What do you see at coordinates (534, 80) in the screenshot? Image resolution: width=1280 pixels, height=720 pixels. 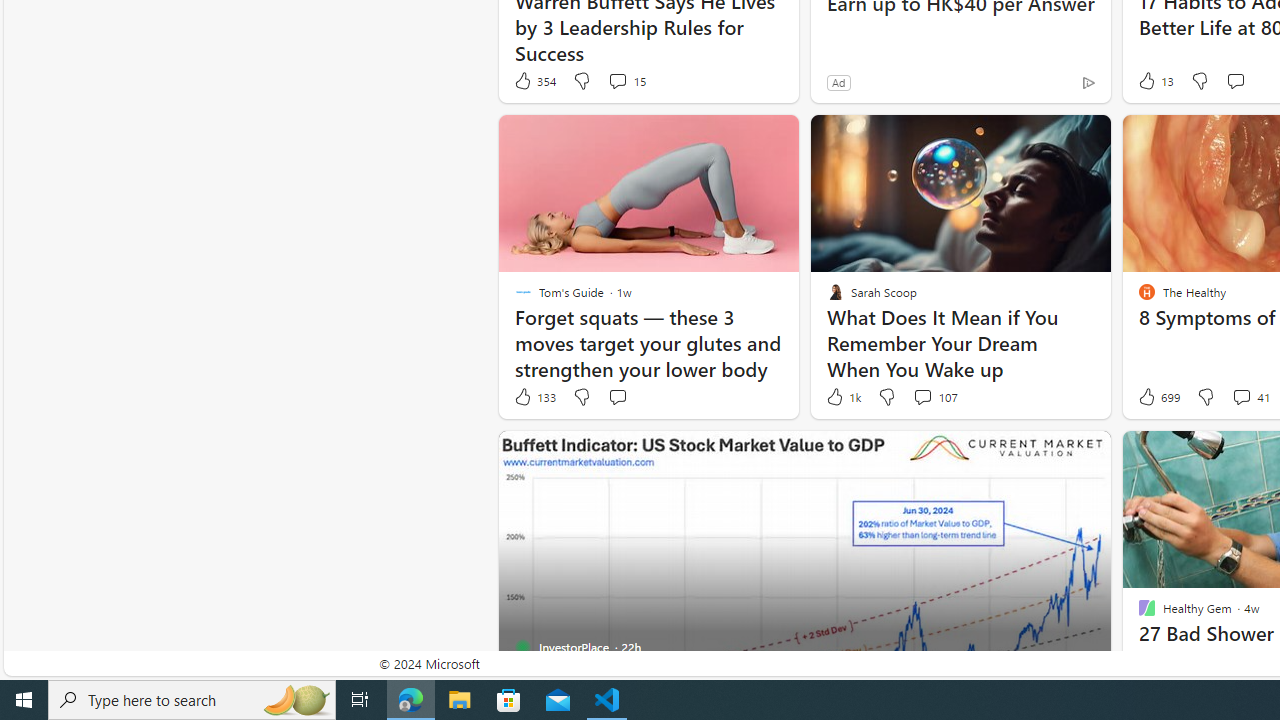 I see `354 Like` at bounding box center [534, 80].